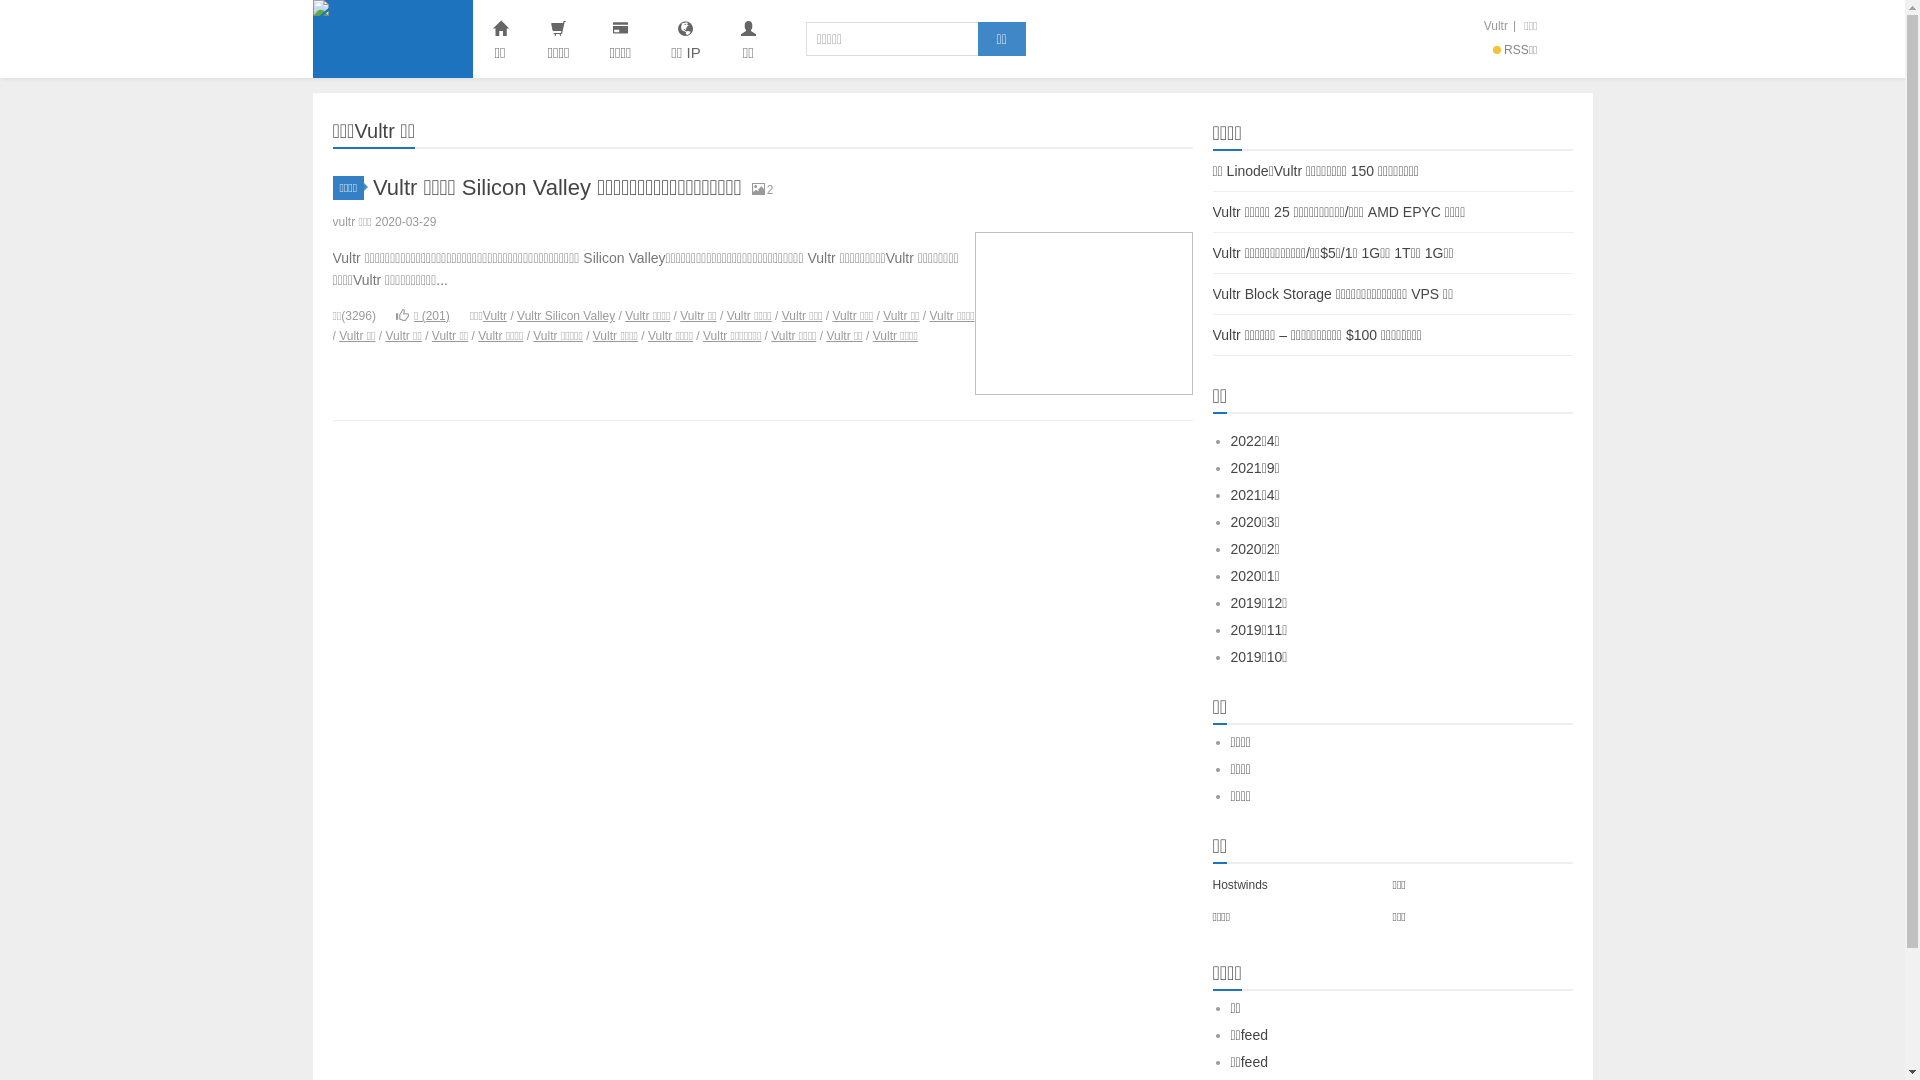 The width and height of the screenshot is (1920, 1080). Describe the element at coordinates (494, 316) in the screenshot. I see `Vultr` at that location.